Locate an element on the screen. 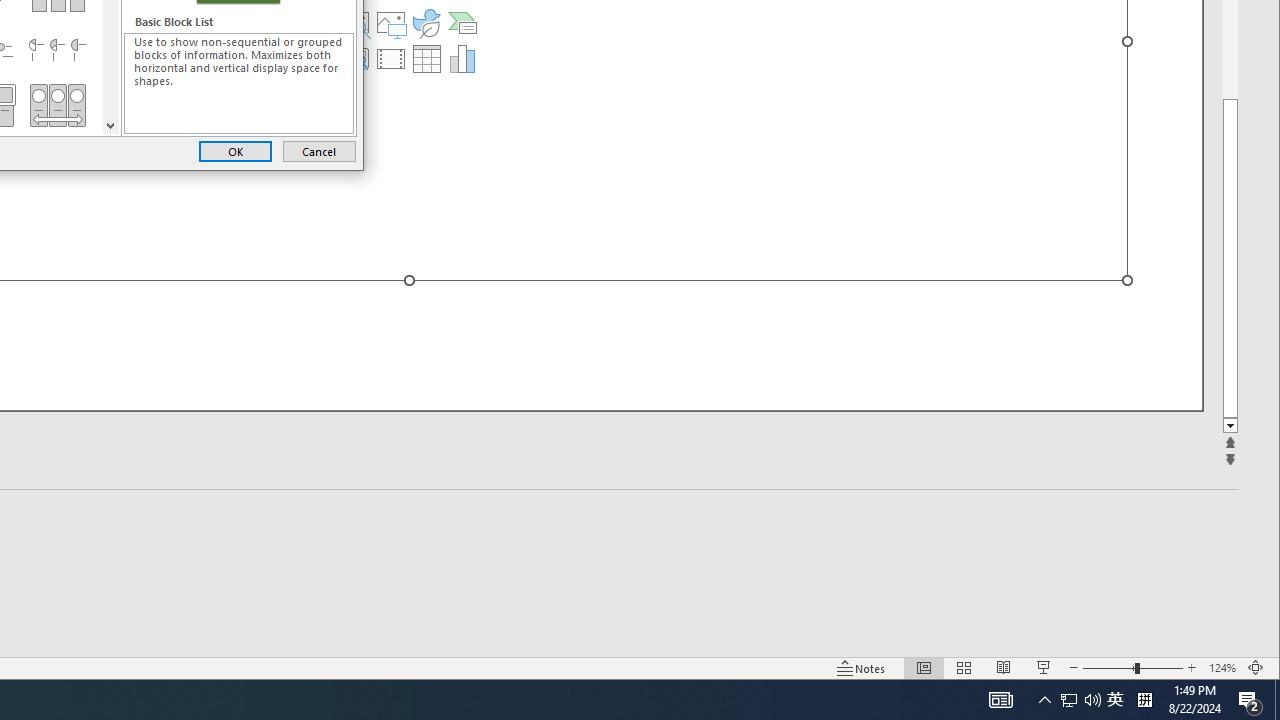 The width and height of the screenshot is (1280, 720). Cancel is located at coordinates (319, 150).